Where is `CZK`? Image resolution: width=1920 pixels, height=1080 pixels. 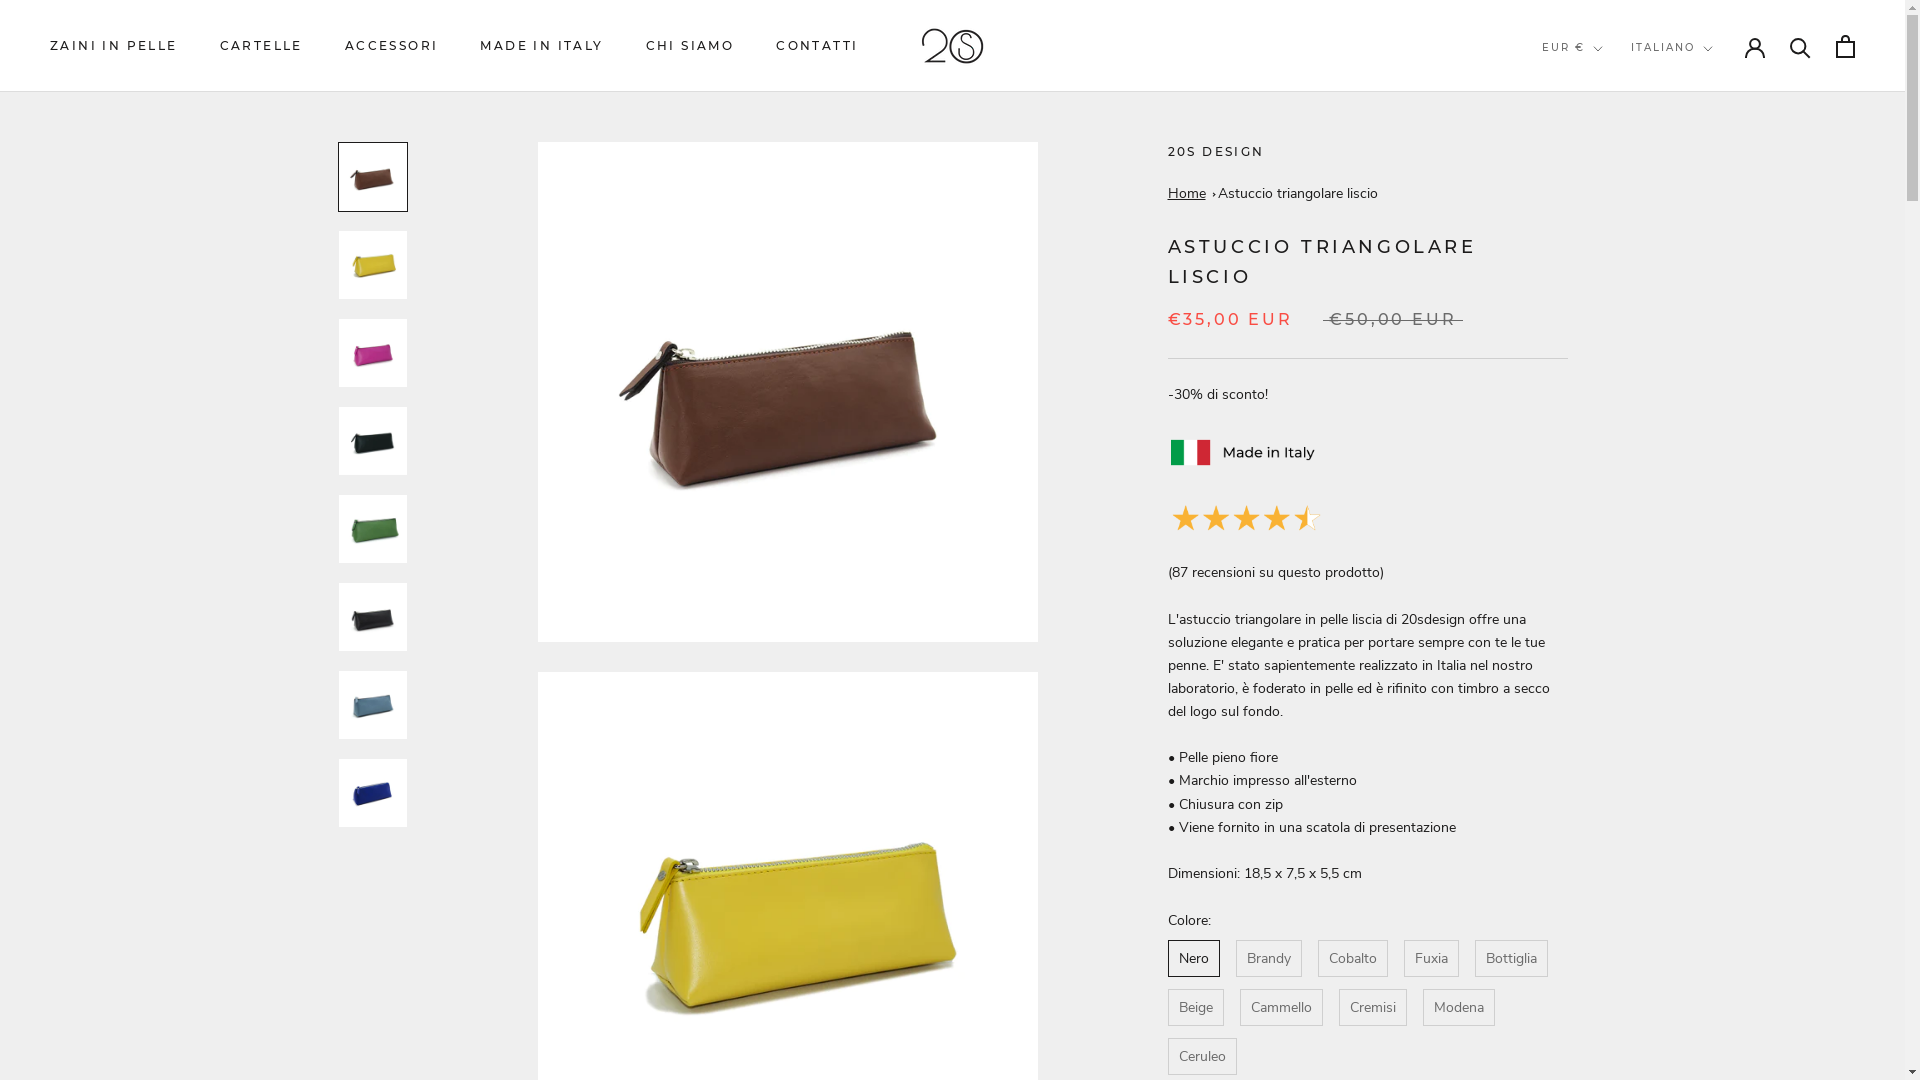
CZK is located at coordinates (1606, 726).